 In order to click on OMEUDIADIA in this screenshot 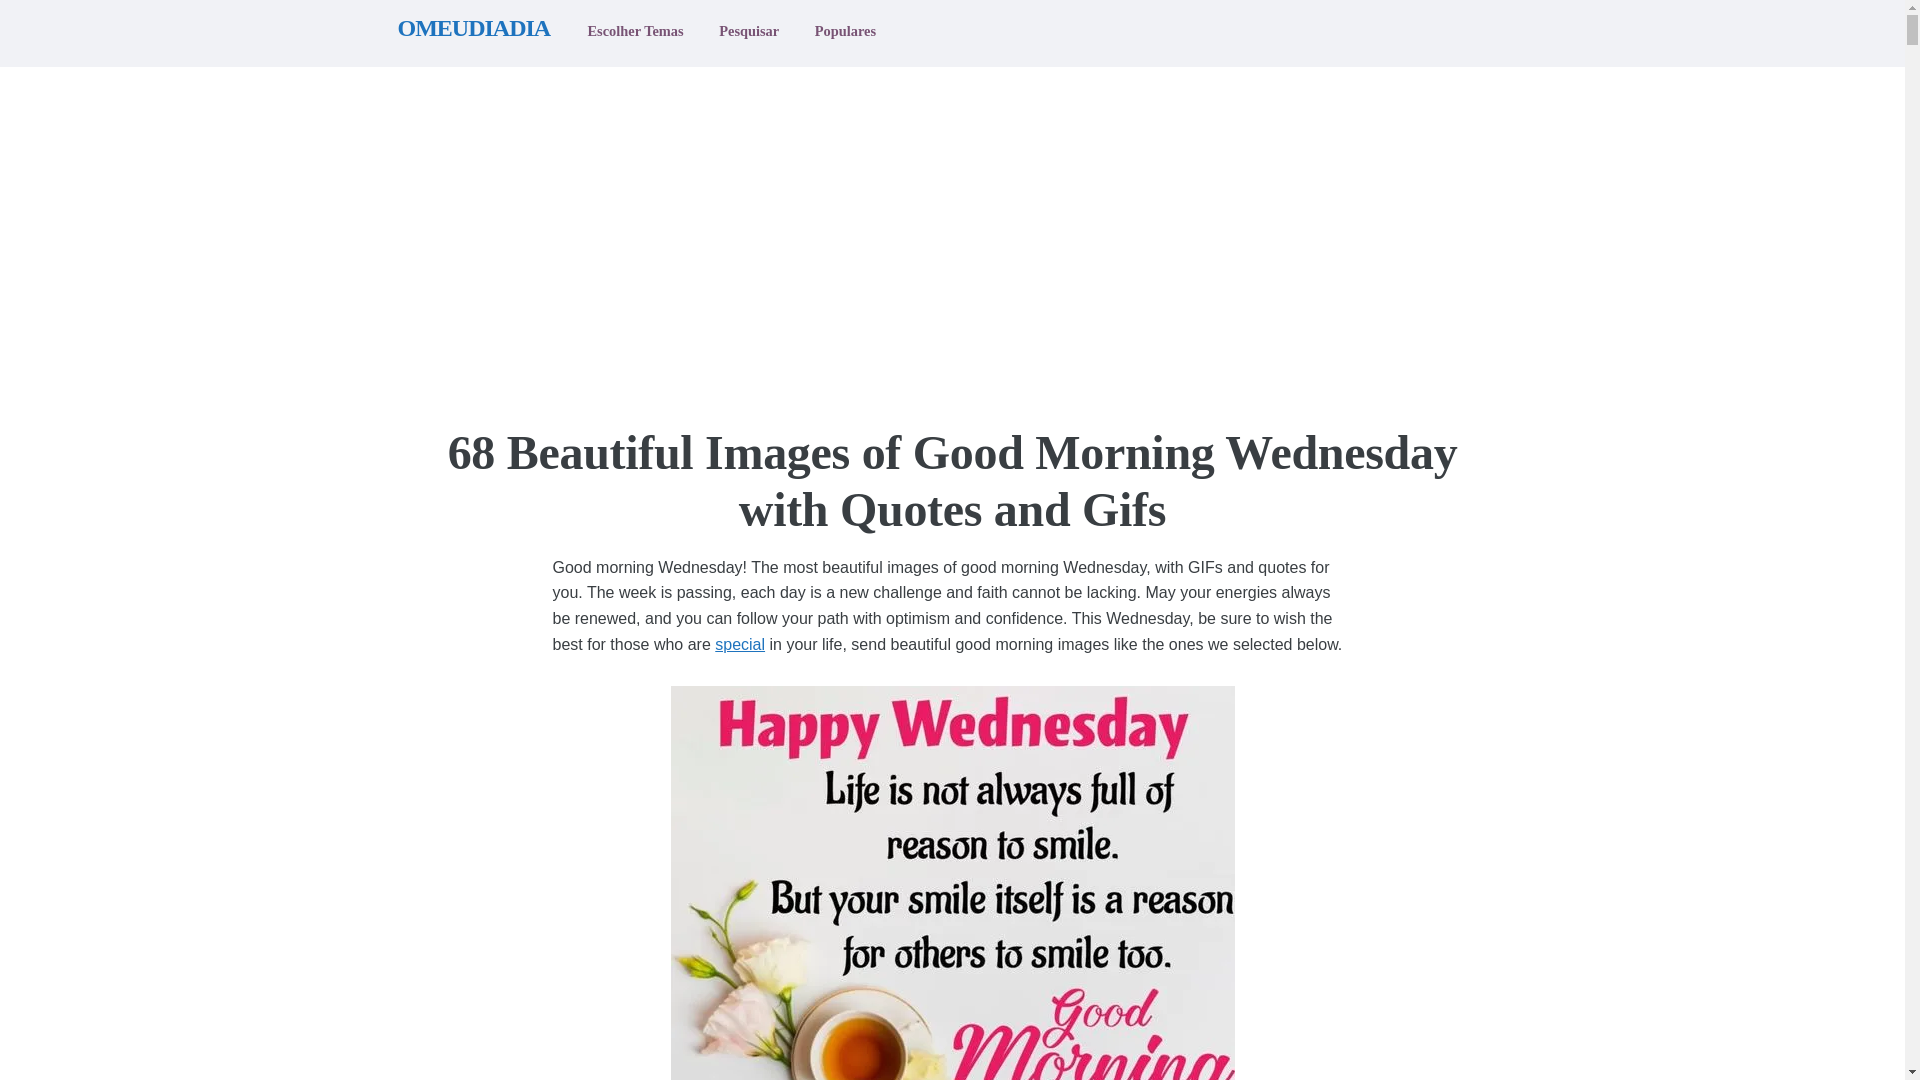, I will do `click(478, 28)`.